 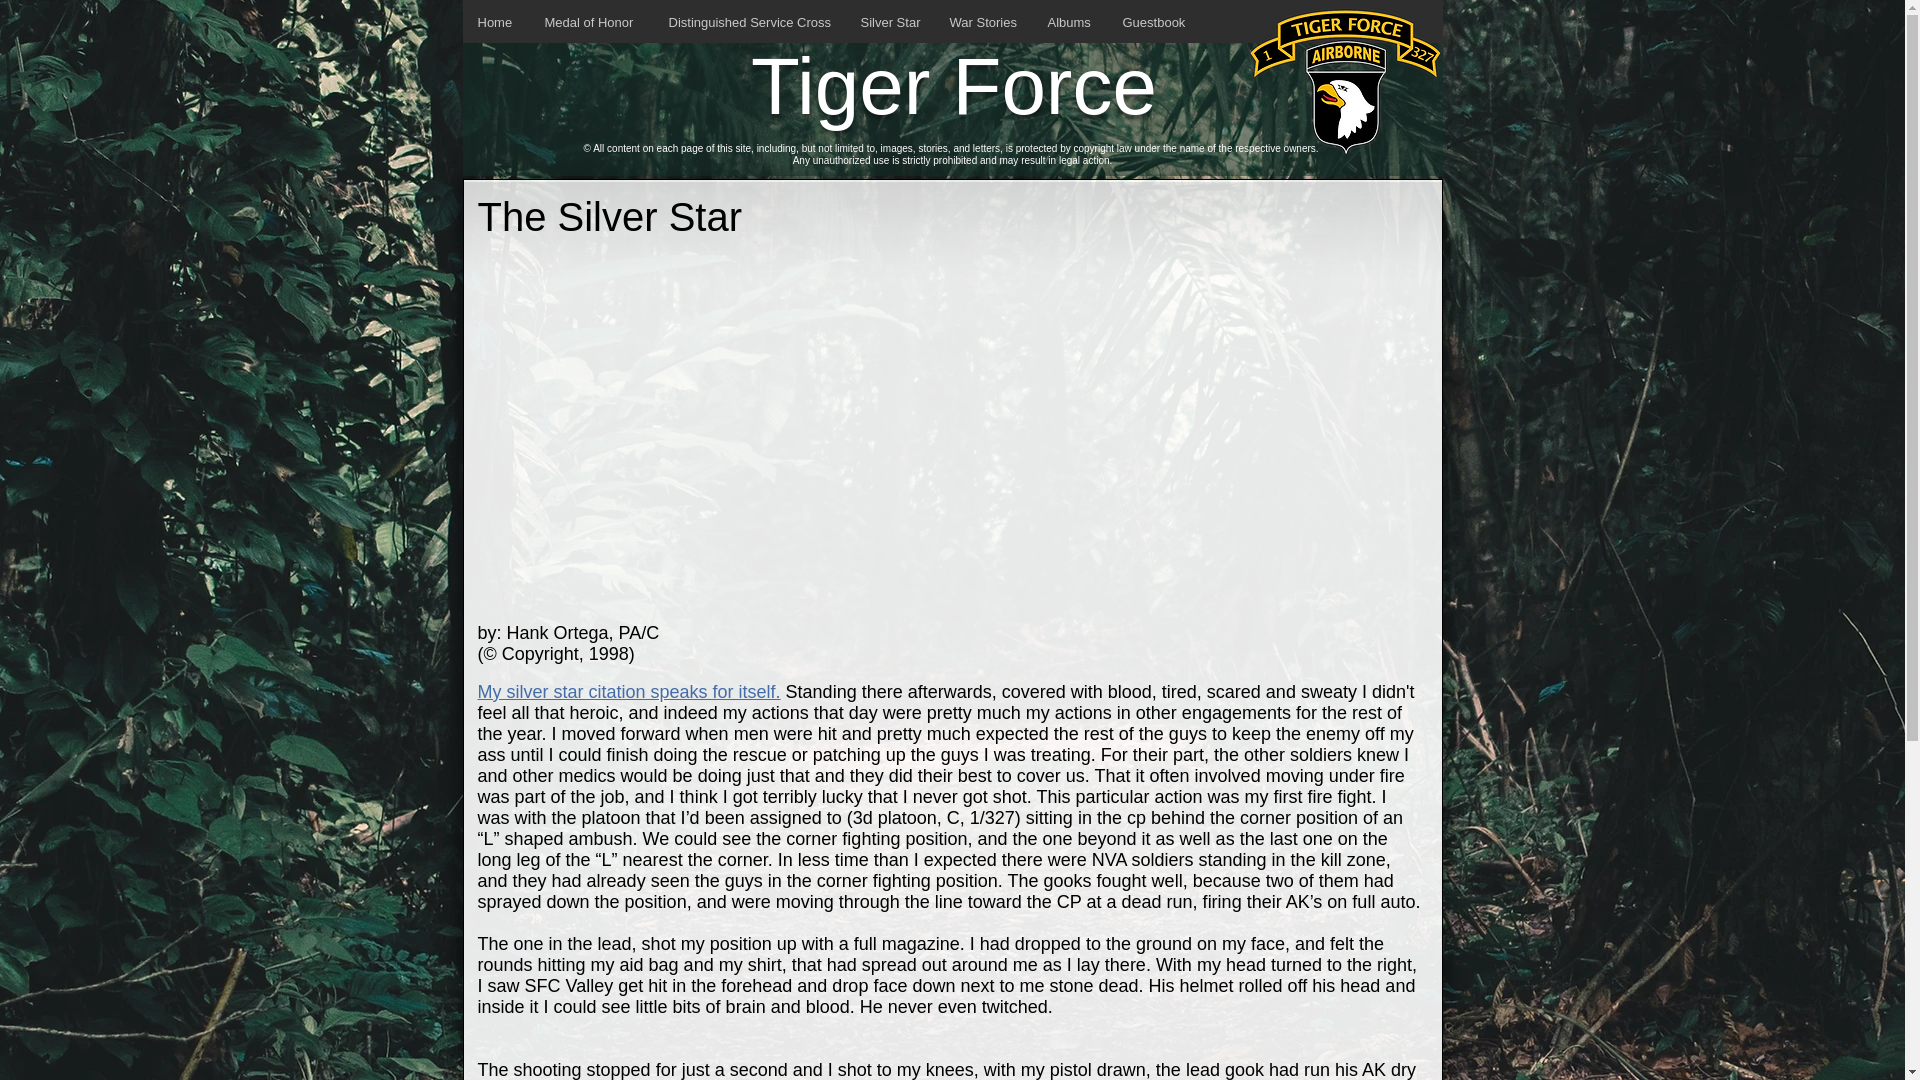 What do you see at coordinates (496, 22) in the screenshot?
I see `Home` at bounding box center [496, 22].